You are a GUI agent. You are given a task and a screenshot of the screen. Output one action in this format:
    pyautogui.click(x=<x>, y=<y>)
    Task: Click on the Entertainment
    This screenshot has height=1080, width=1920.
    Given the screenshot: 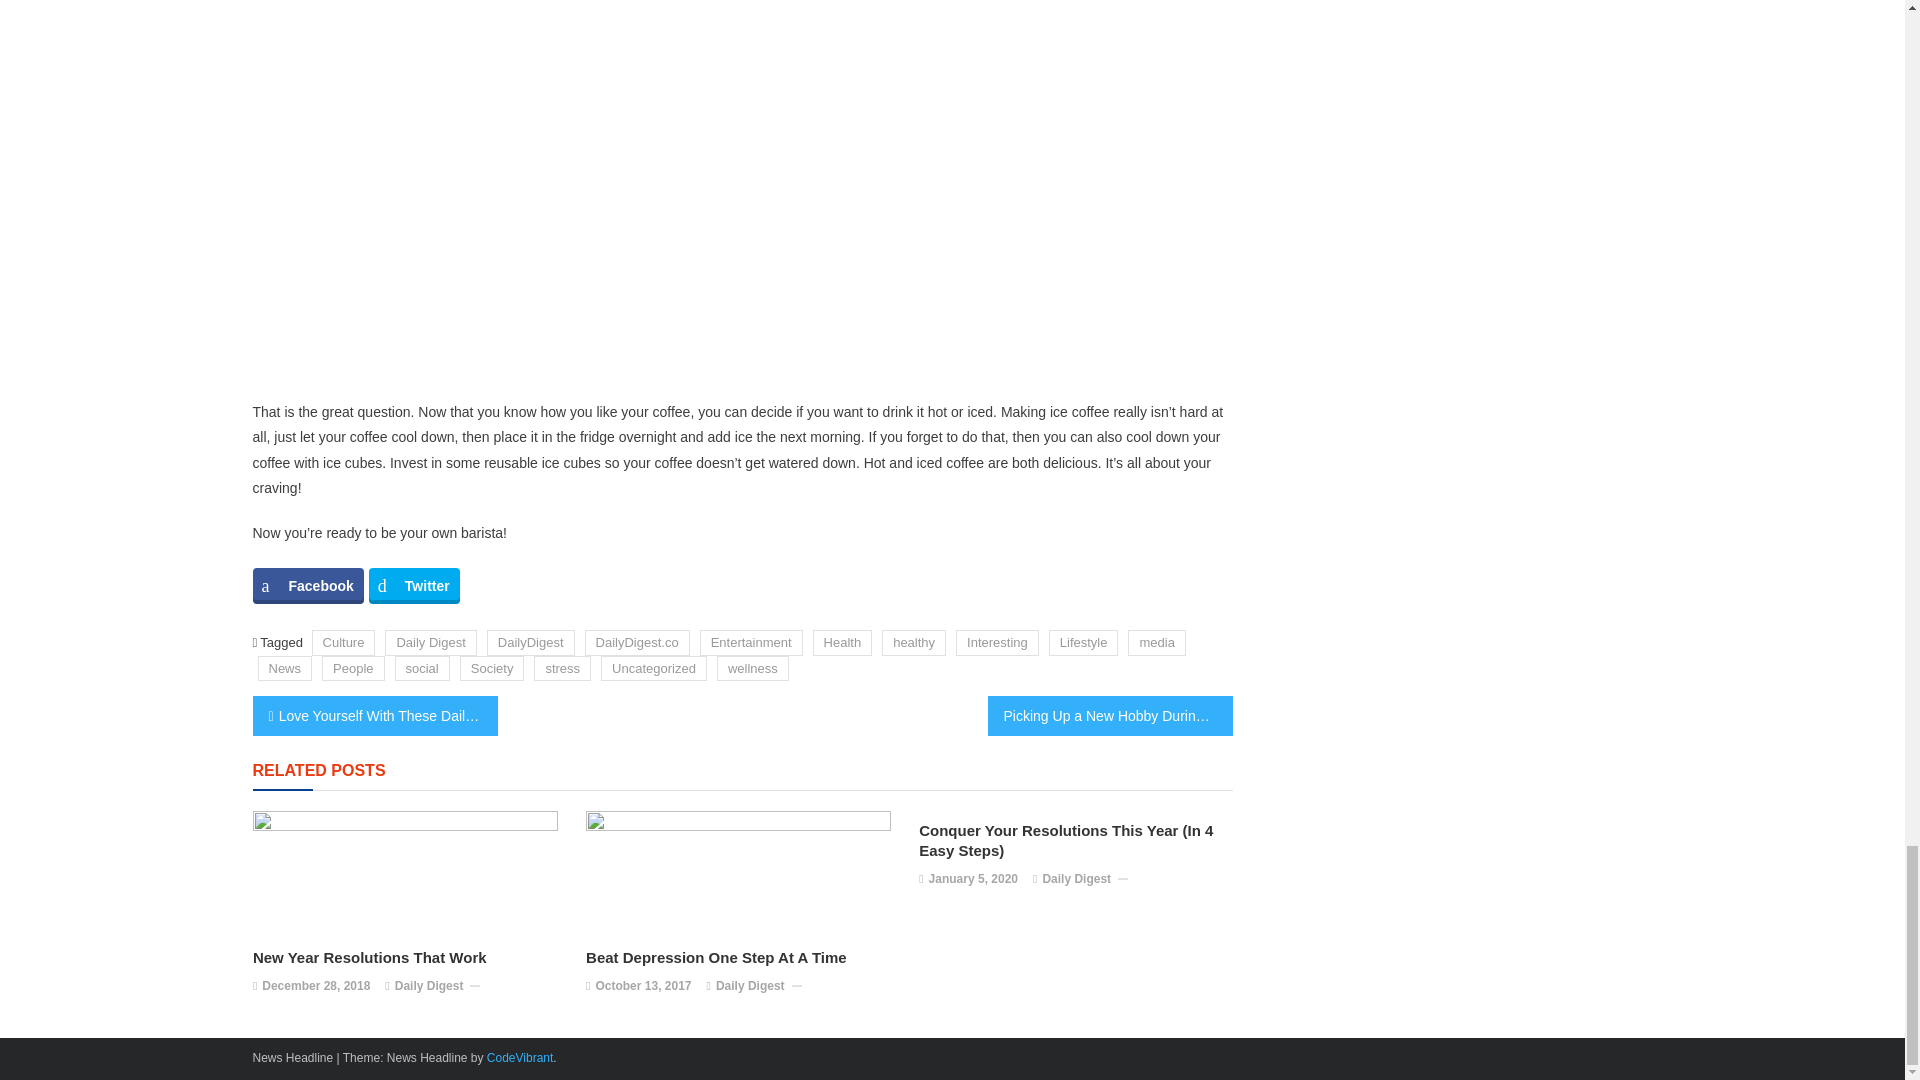 What is the action you would take?
    pyautogui.click(x=751, y=642)
    